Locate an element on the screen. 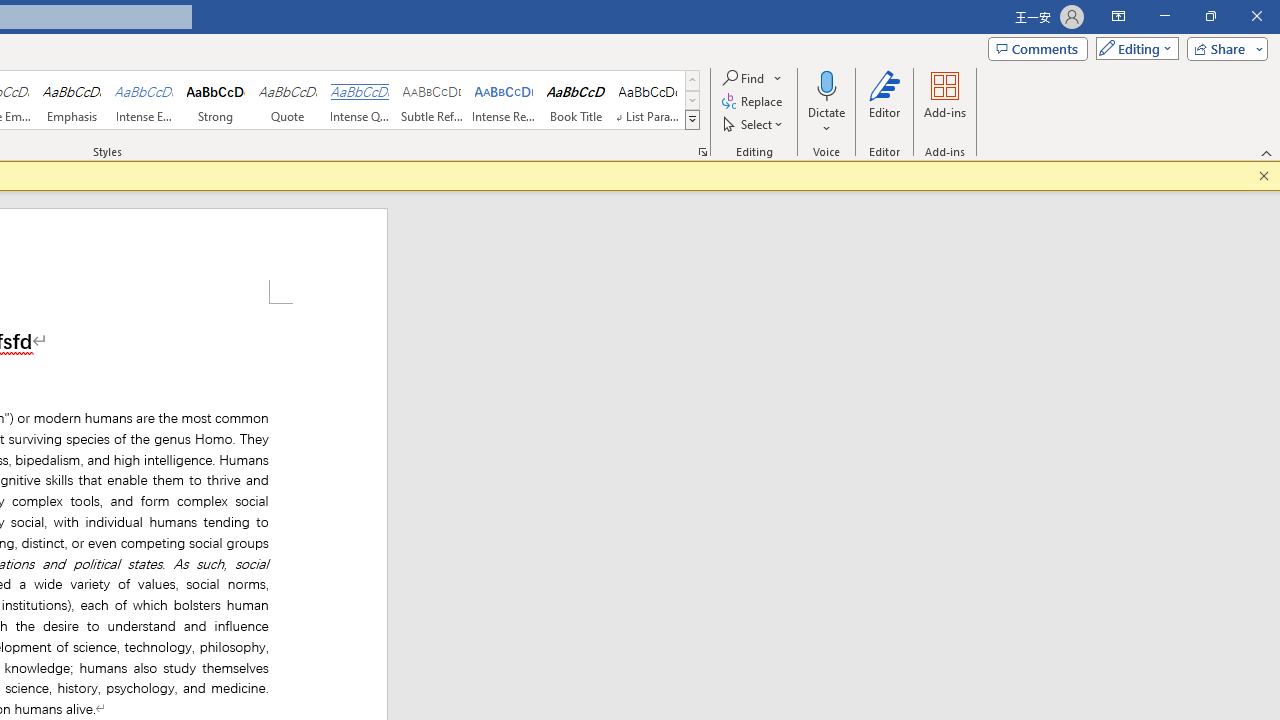 The image size is (1280, 720). Strong is located at coordinates (216, 100).